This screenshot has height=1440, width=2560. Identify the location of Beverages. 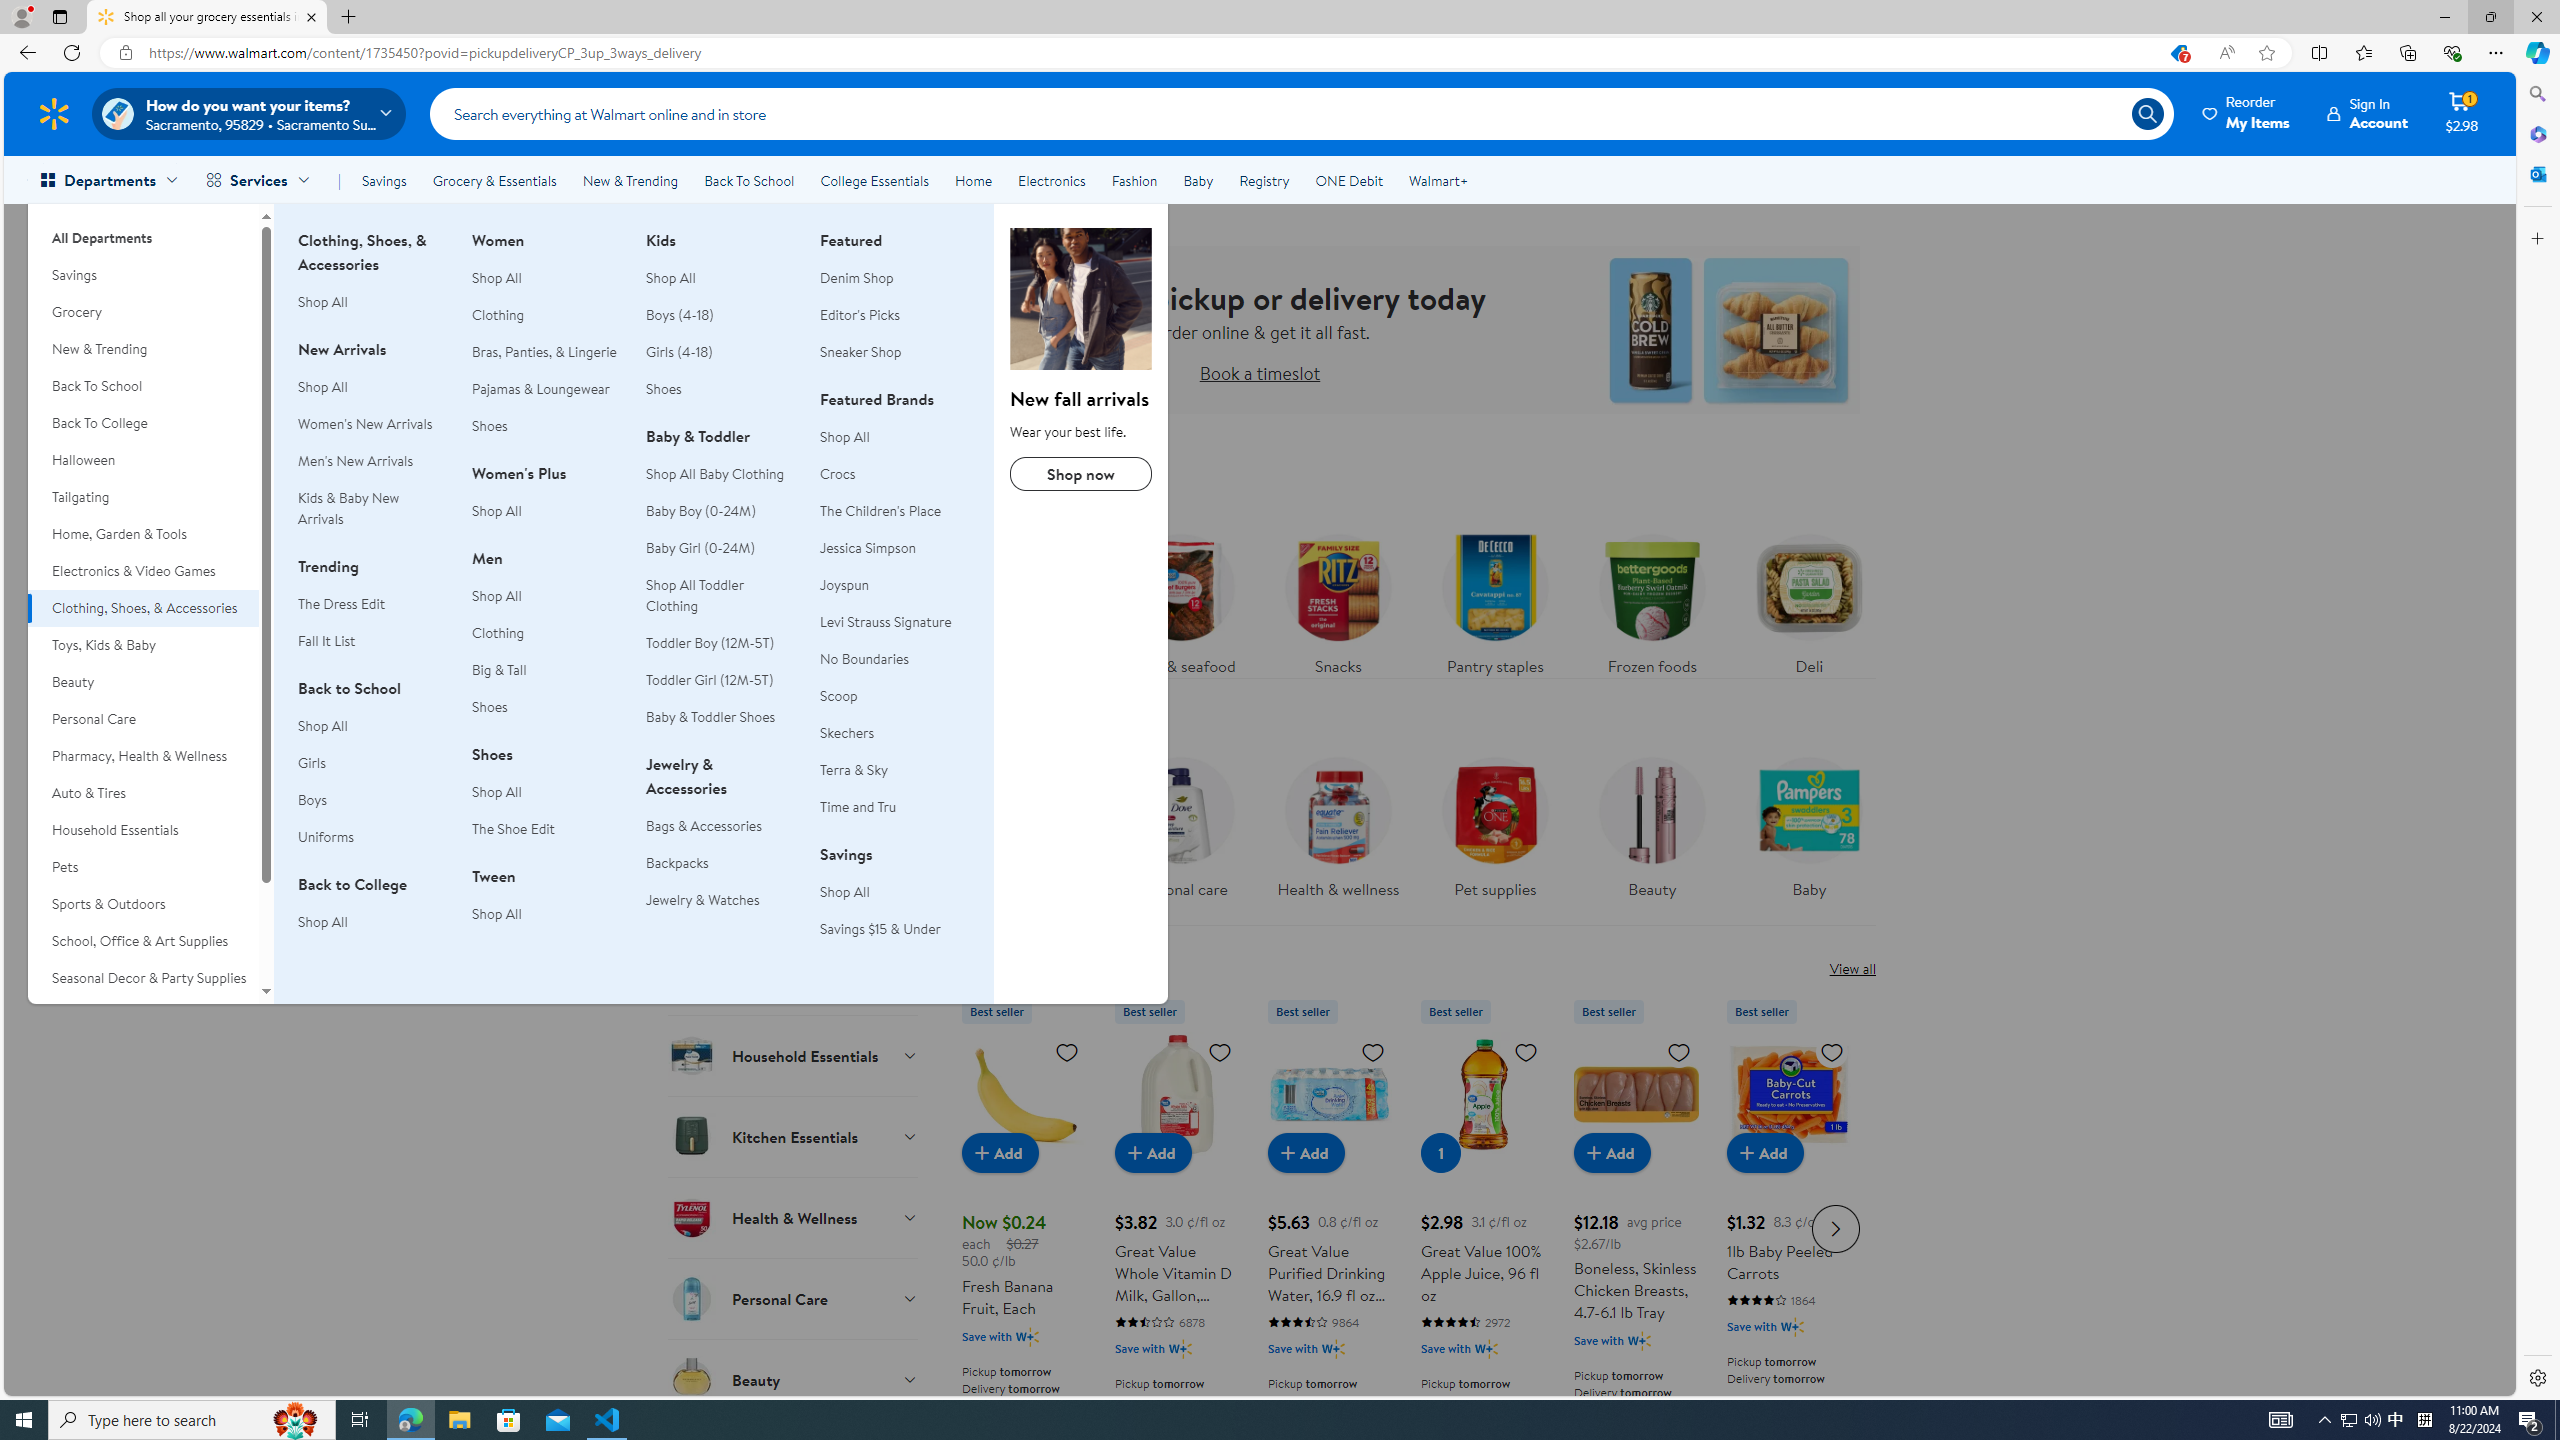
(794, 812).